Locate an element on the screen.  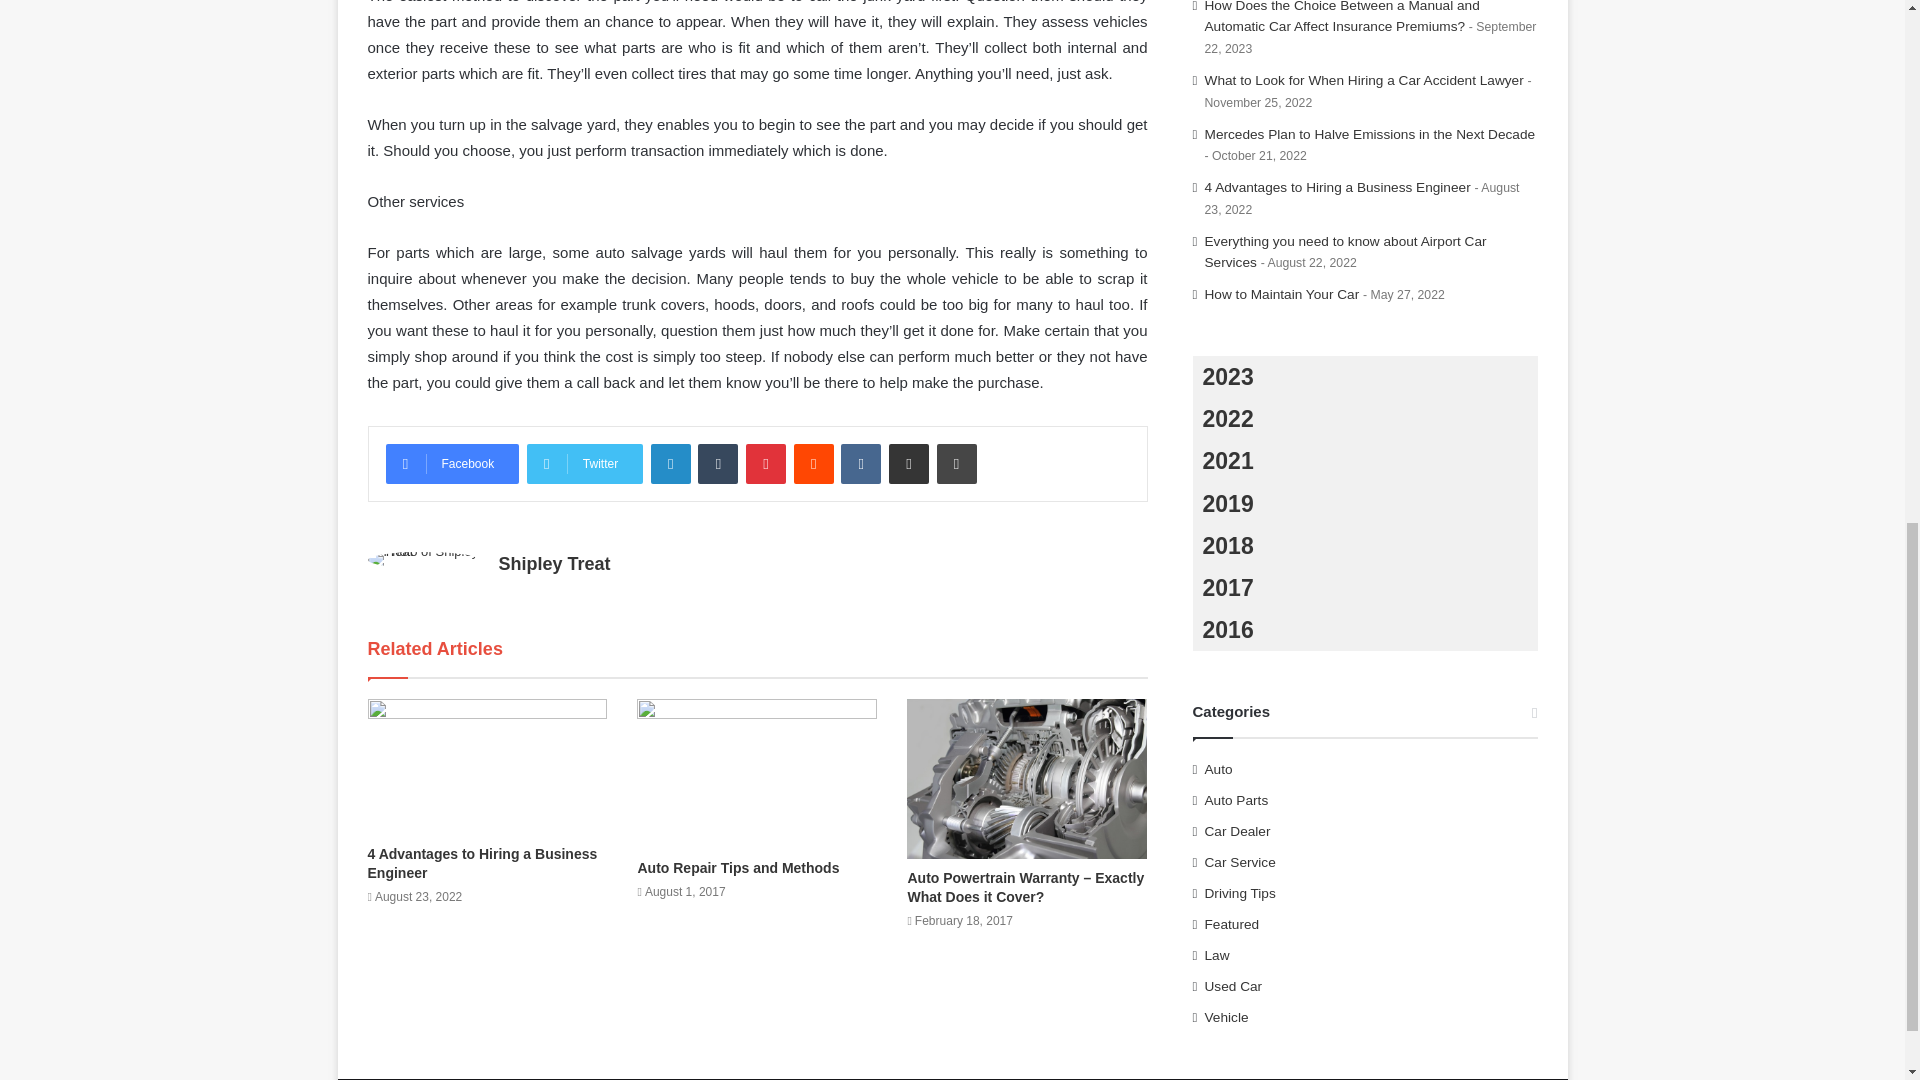
Reddit is located at coordinates (814, 463).